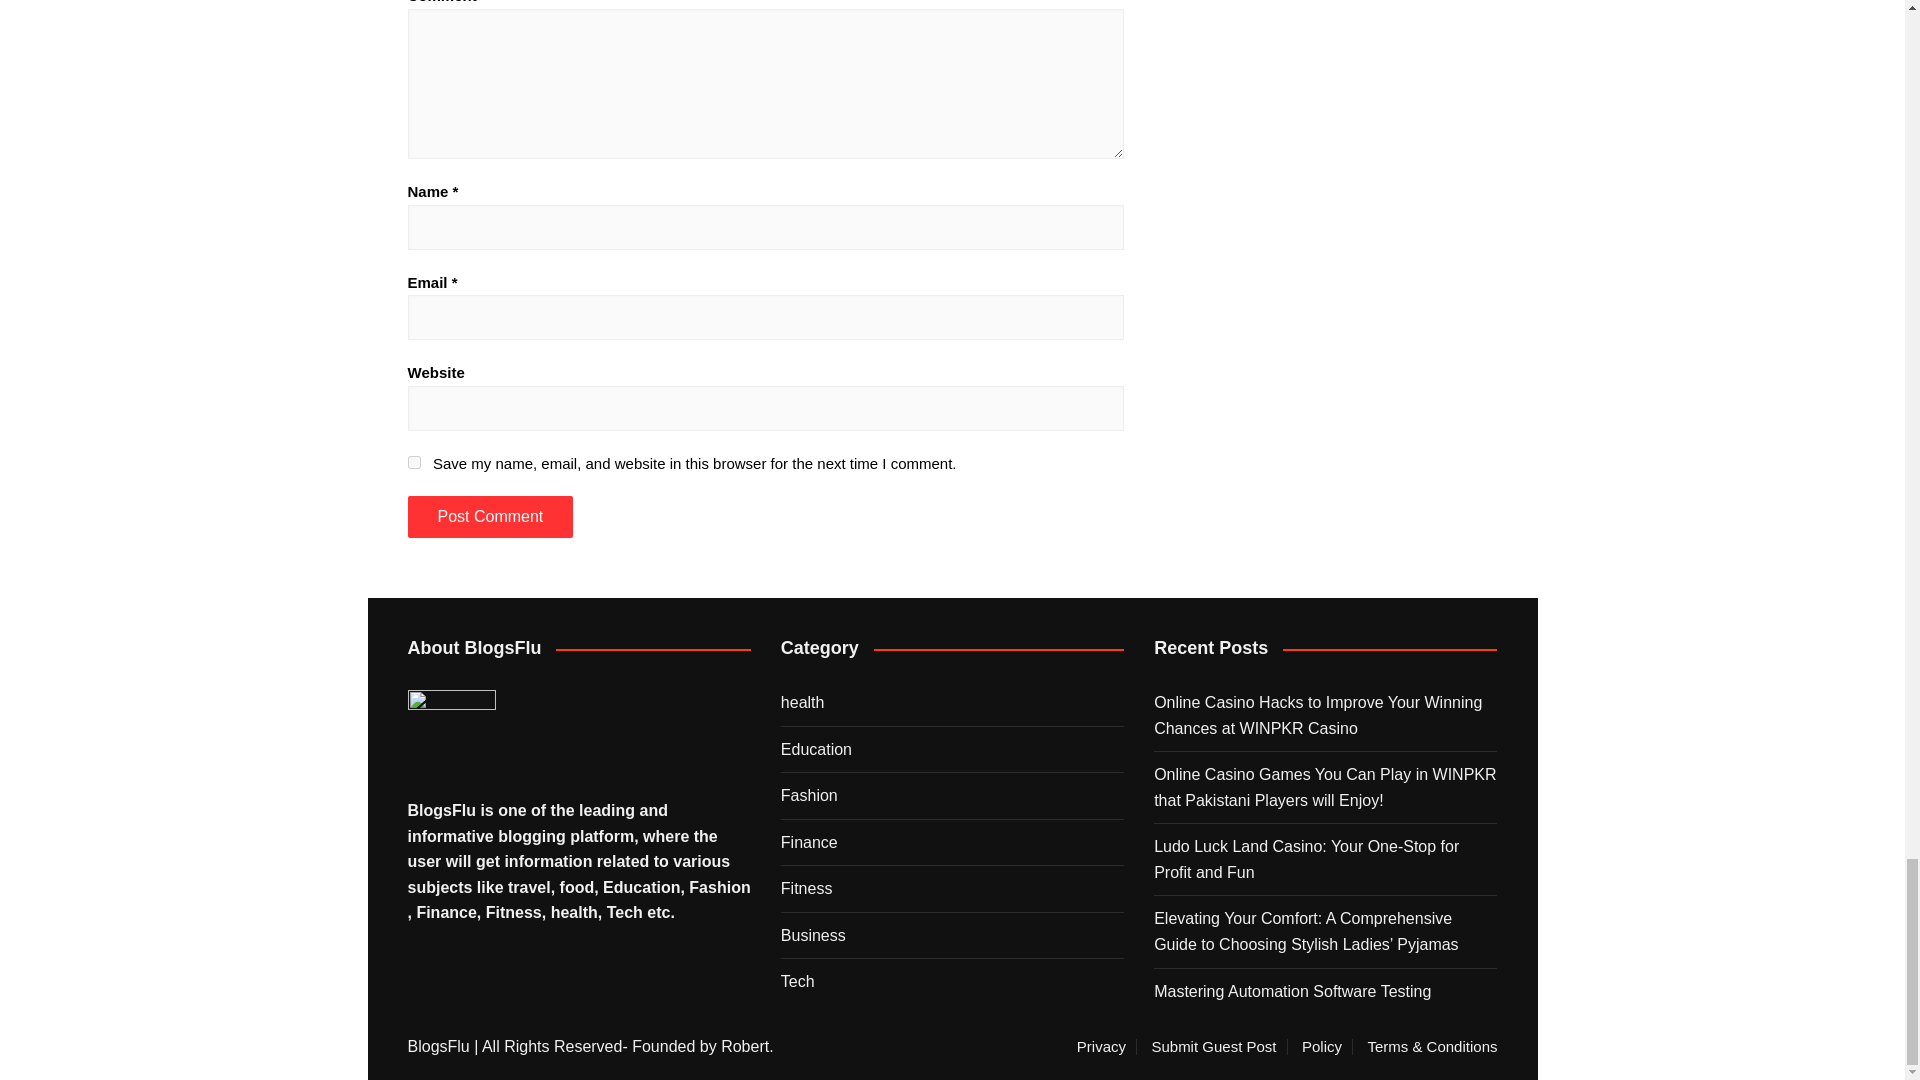 The width and height of the screenshot is (1920, 1080). What do you see at coordinates (414, 462) in the screenshot?
I see `yes` at bounding box center [414, 462].